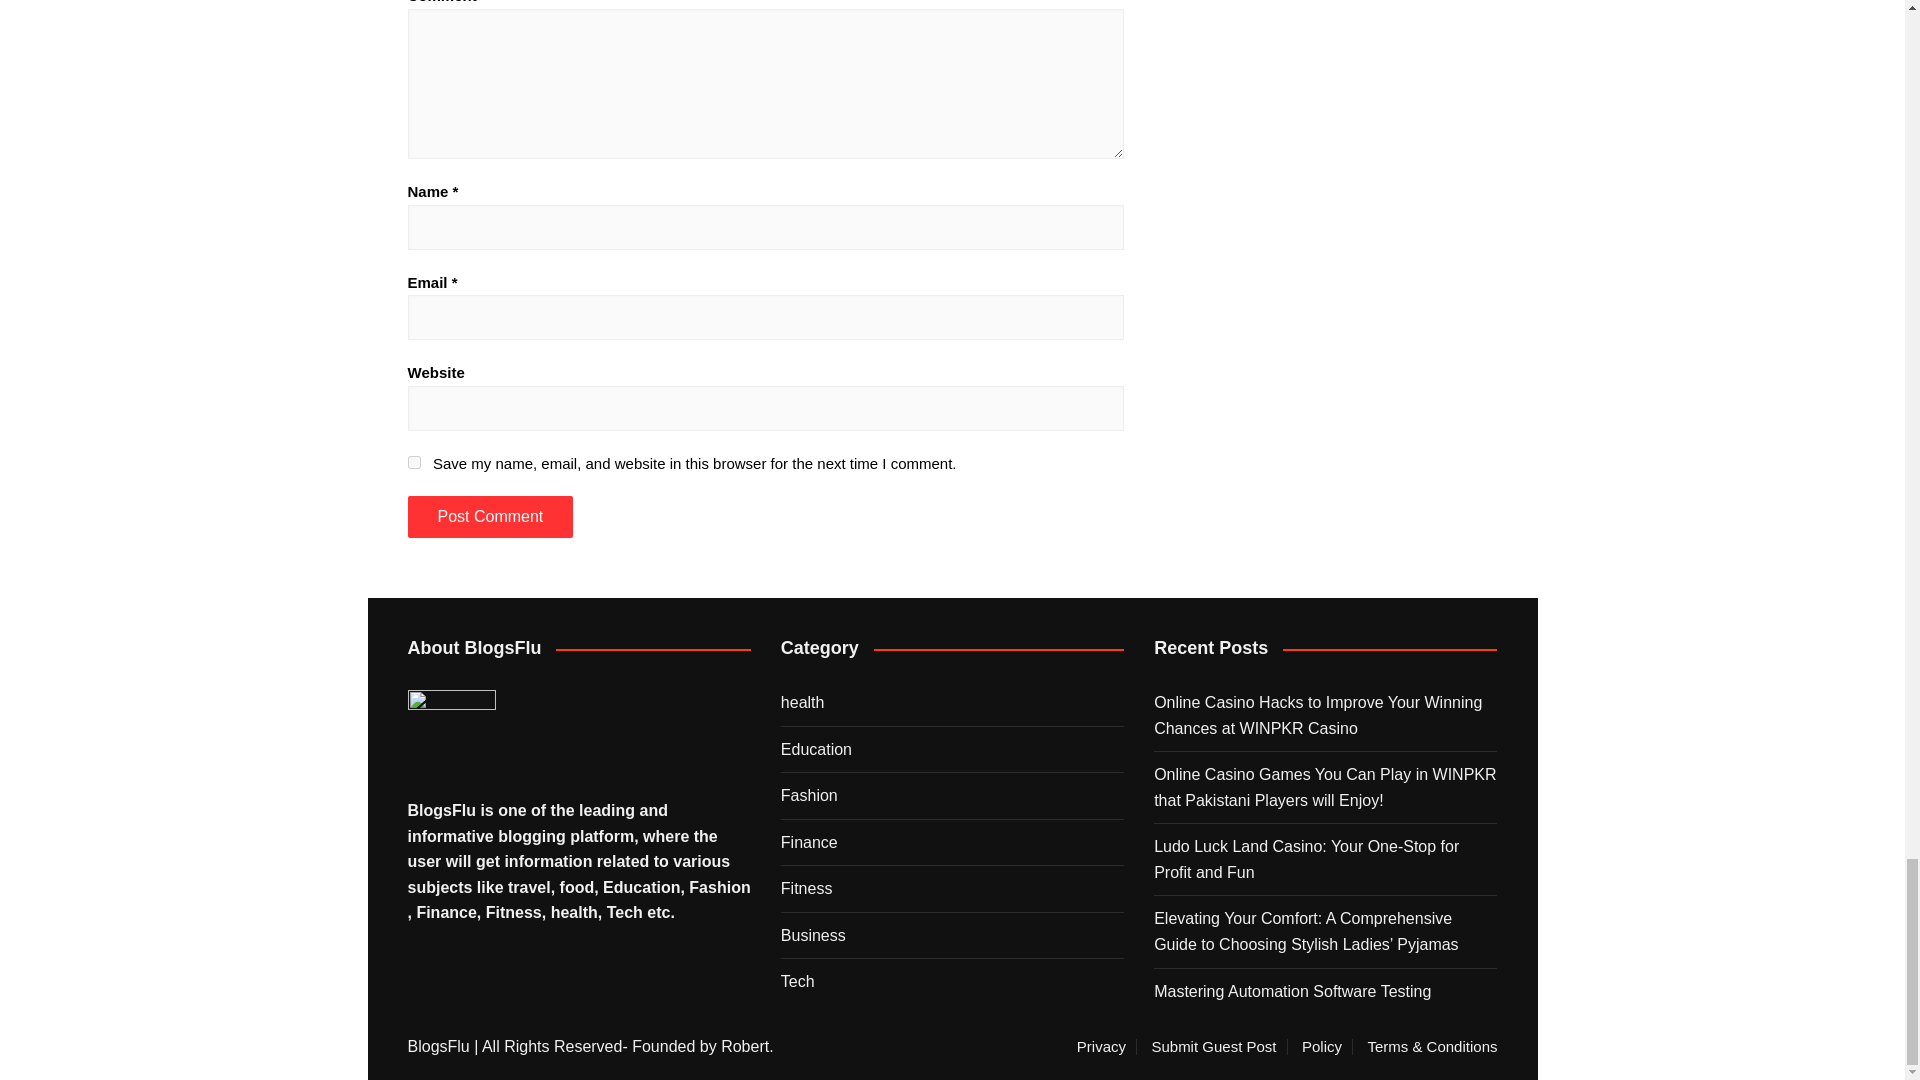 The width and height of the screenshot is (1920, 1080). What do you see at coordinates (414, 462) in the screenshot?
I see `yes` at bounding box center [414, 462].